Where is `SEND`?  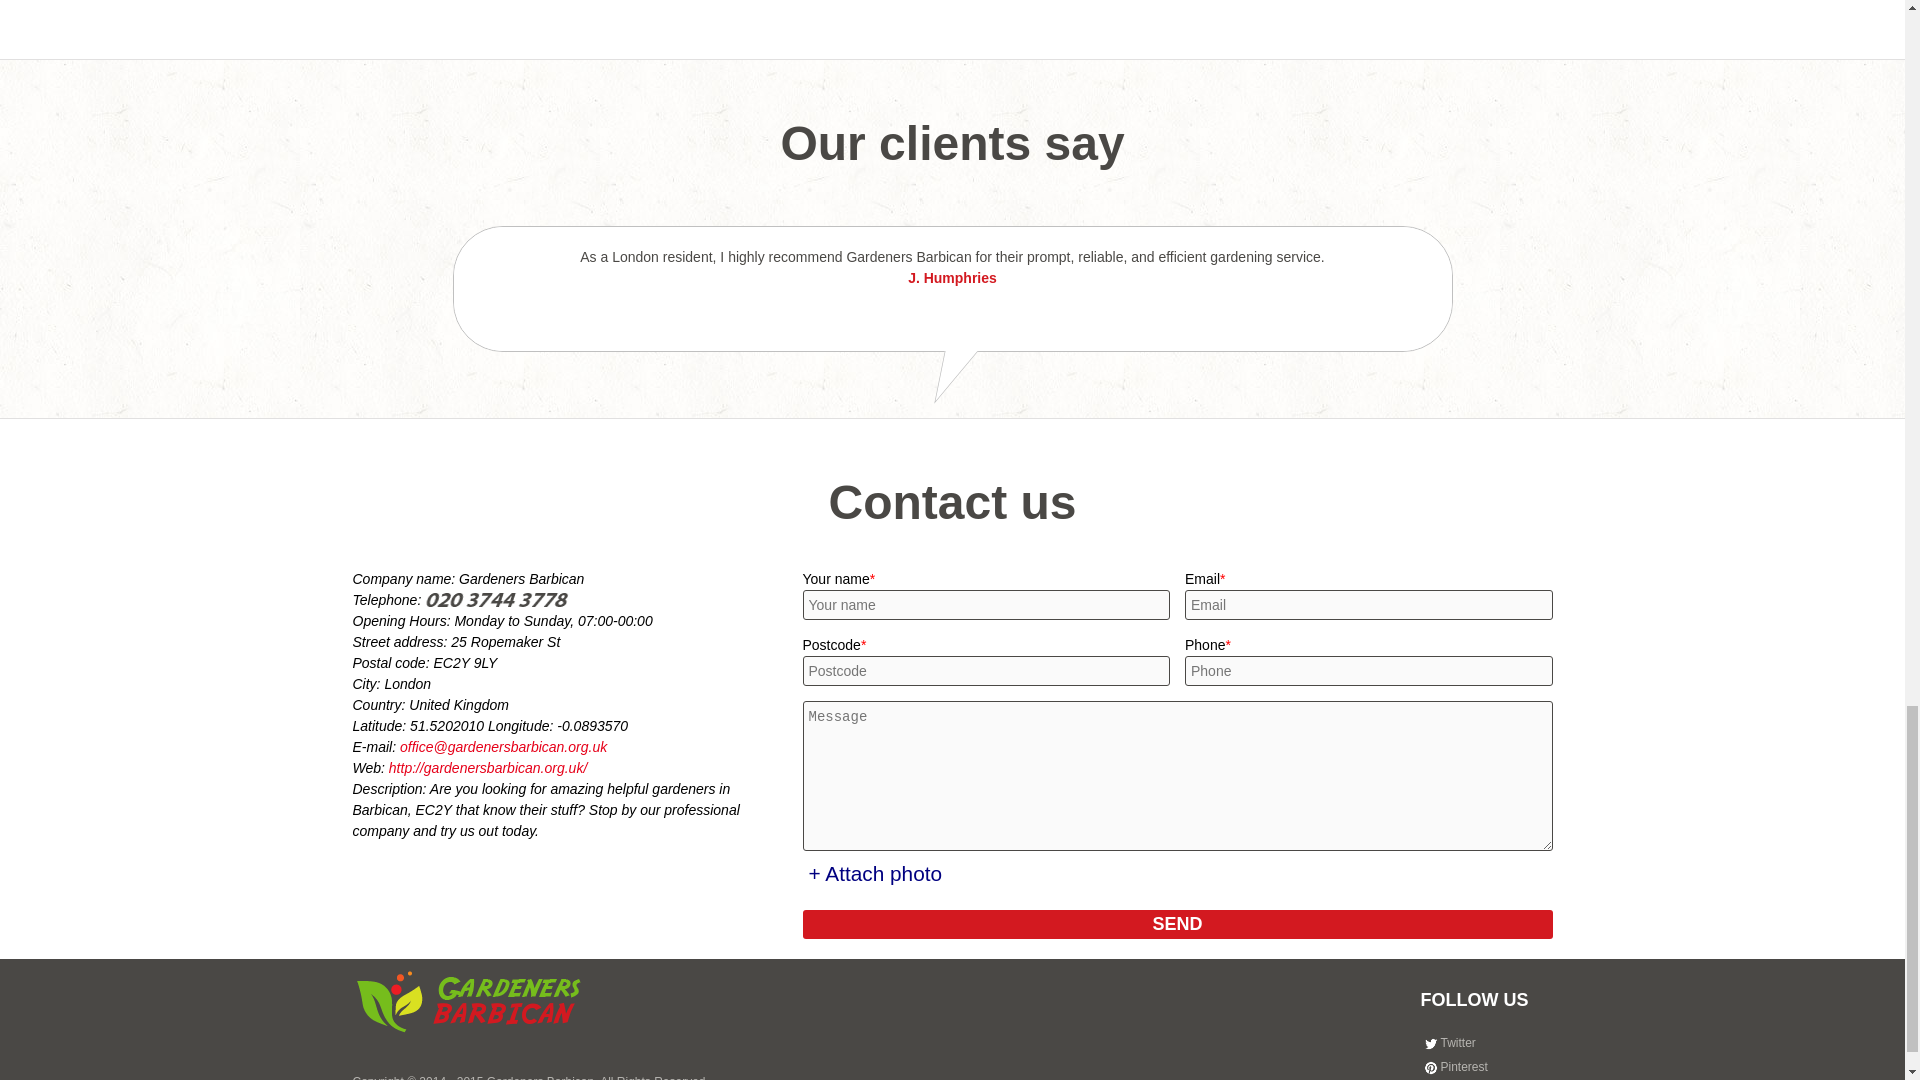 SEND is located at coordinates (1176, 924).